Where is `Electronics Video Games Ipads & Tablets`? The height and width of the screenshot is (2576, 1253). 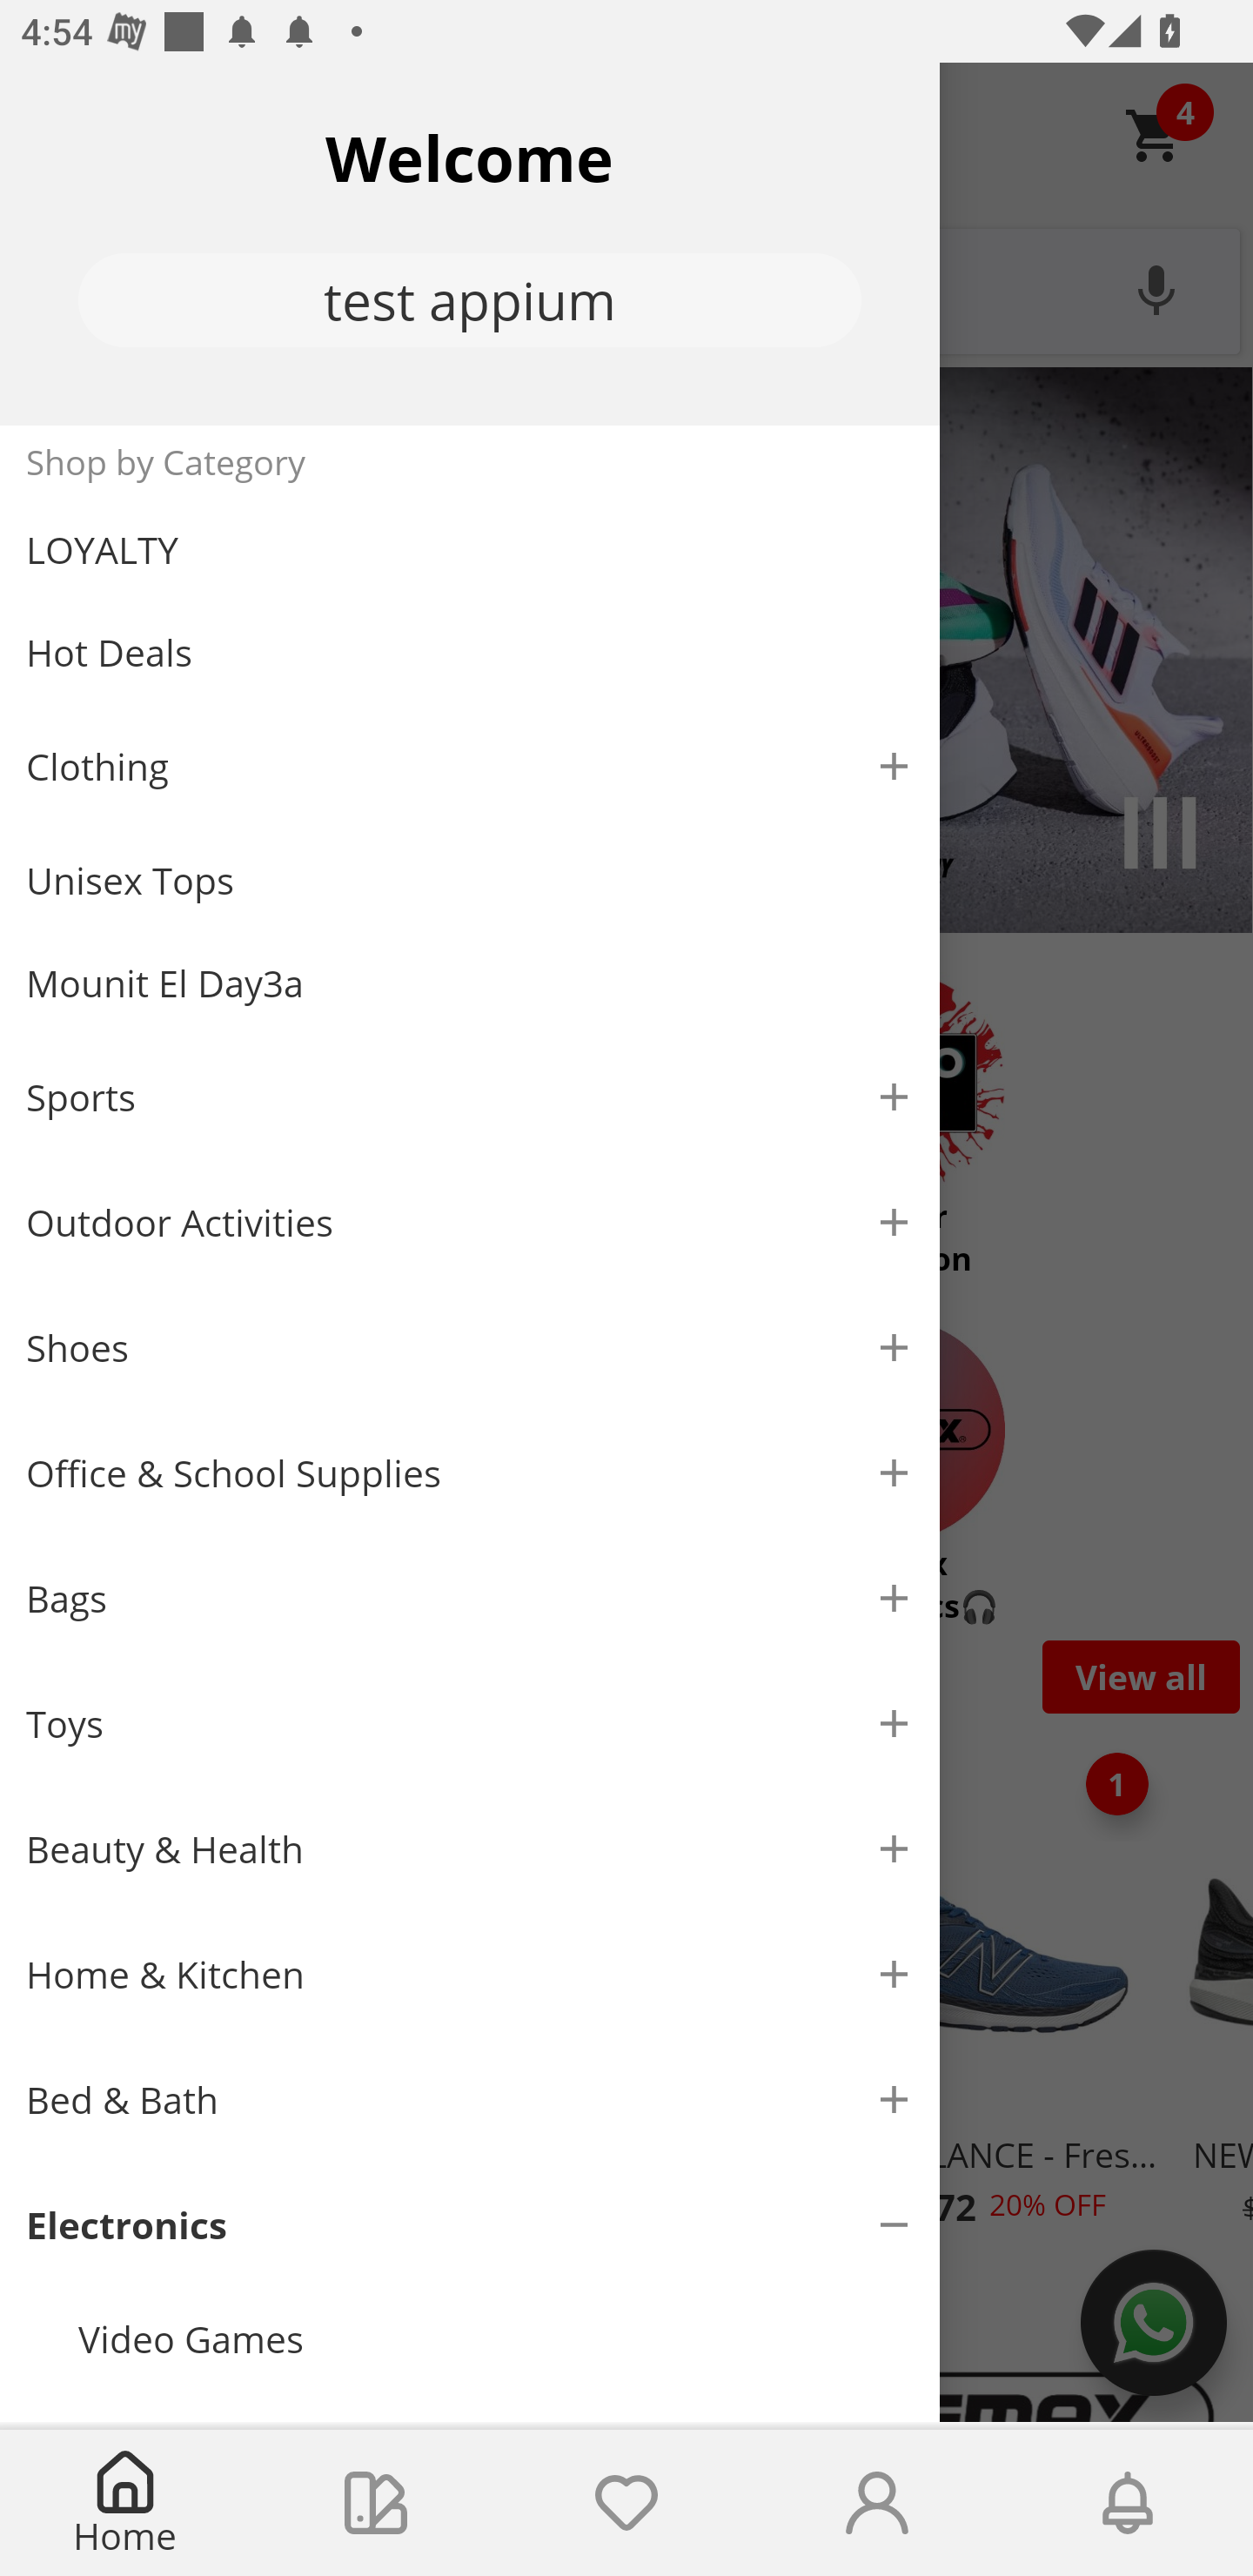
Electronics Video Games Ipads & Tablets is located at coordinates (470, 2292).